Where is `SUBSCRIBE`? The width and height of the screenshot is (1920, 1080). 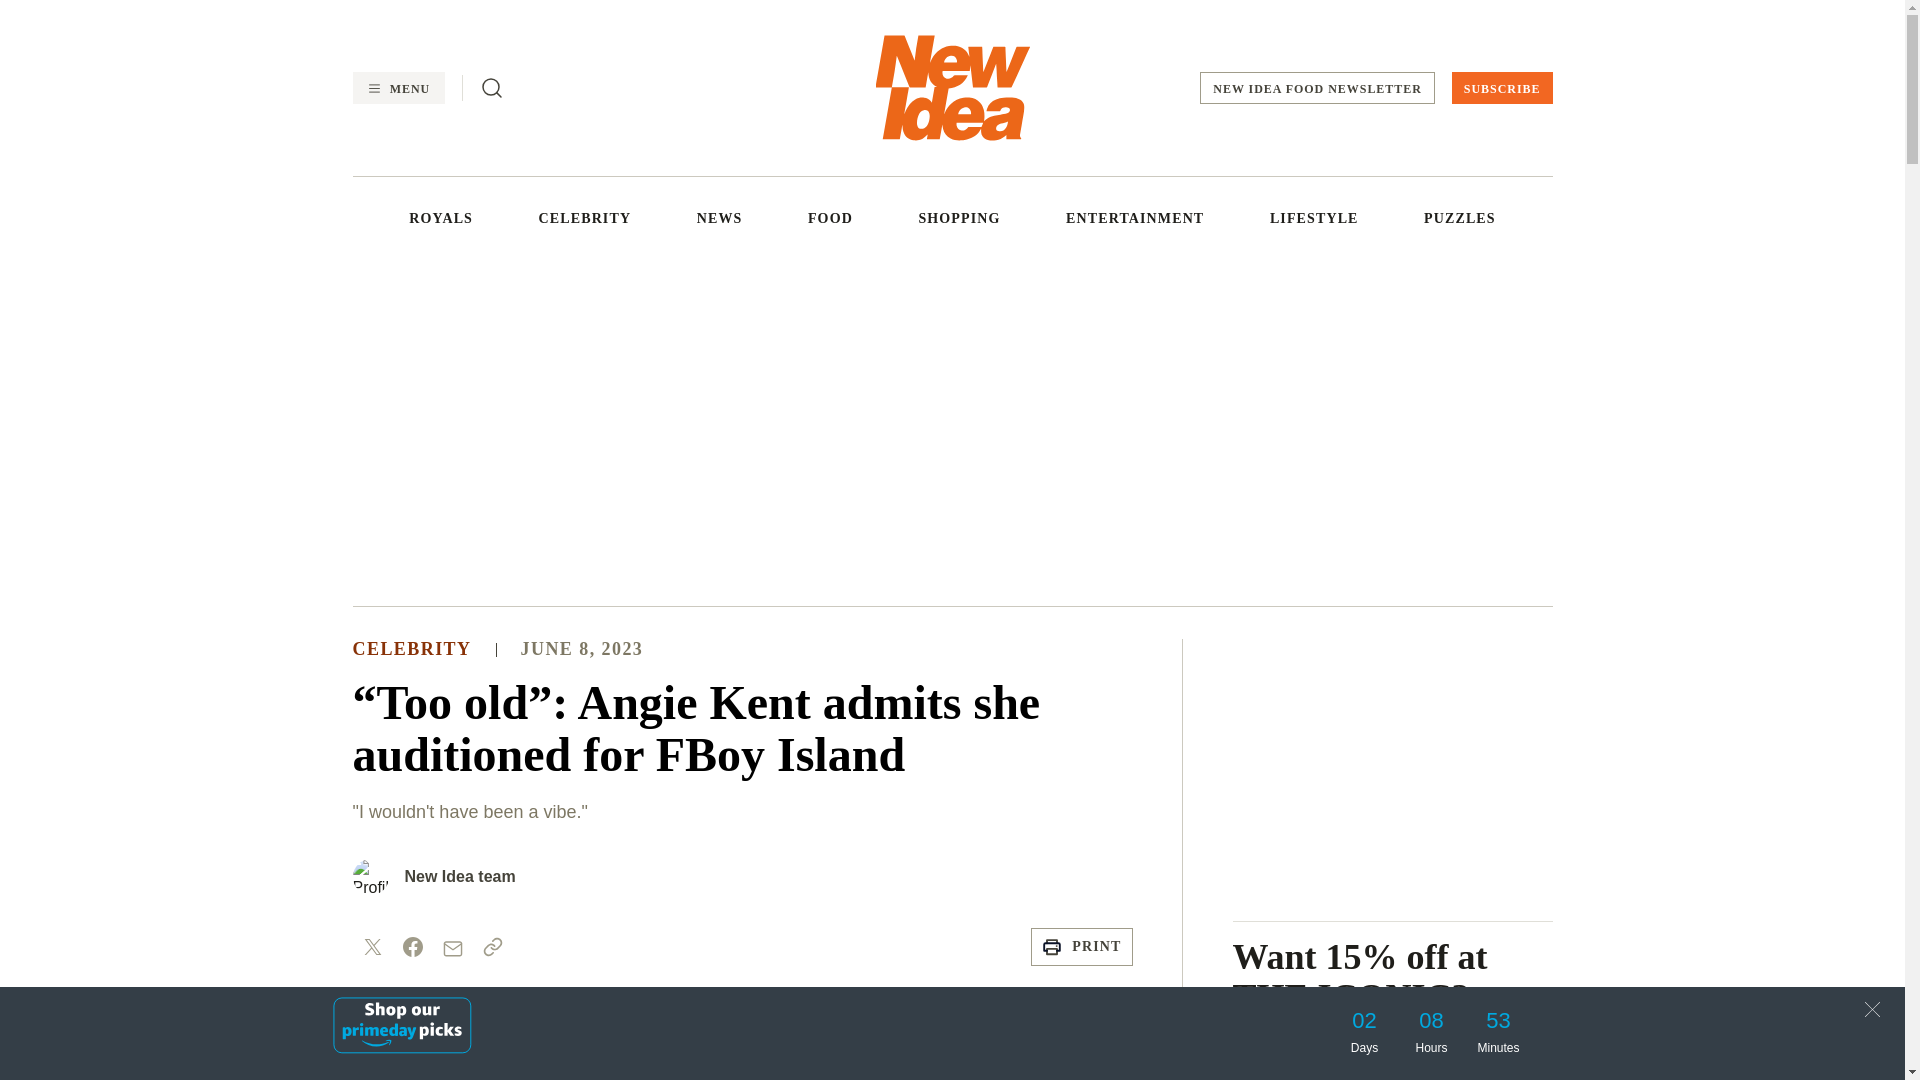 SUBSCRIBE is located at coordinates (1502, 88).